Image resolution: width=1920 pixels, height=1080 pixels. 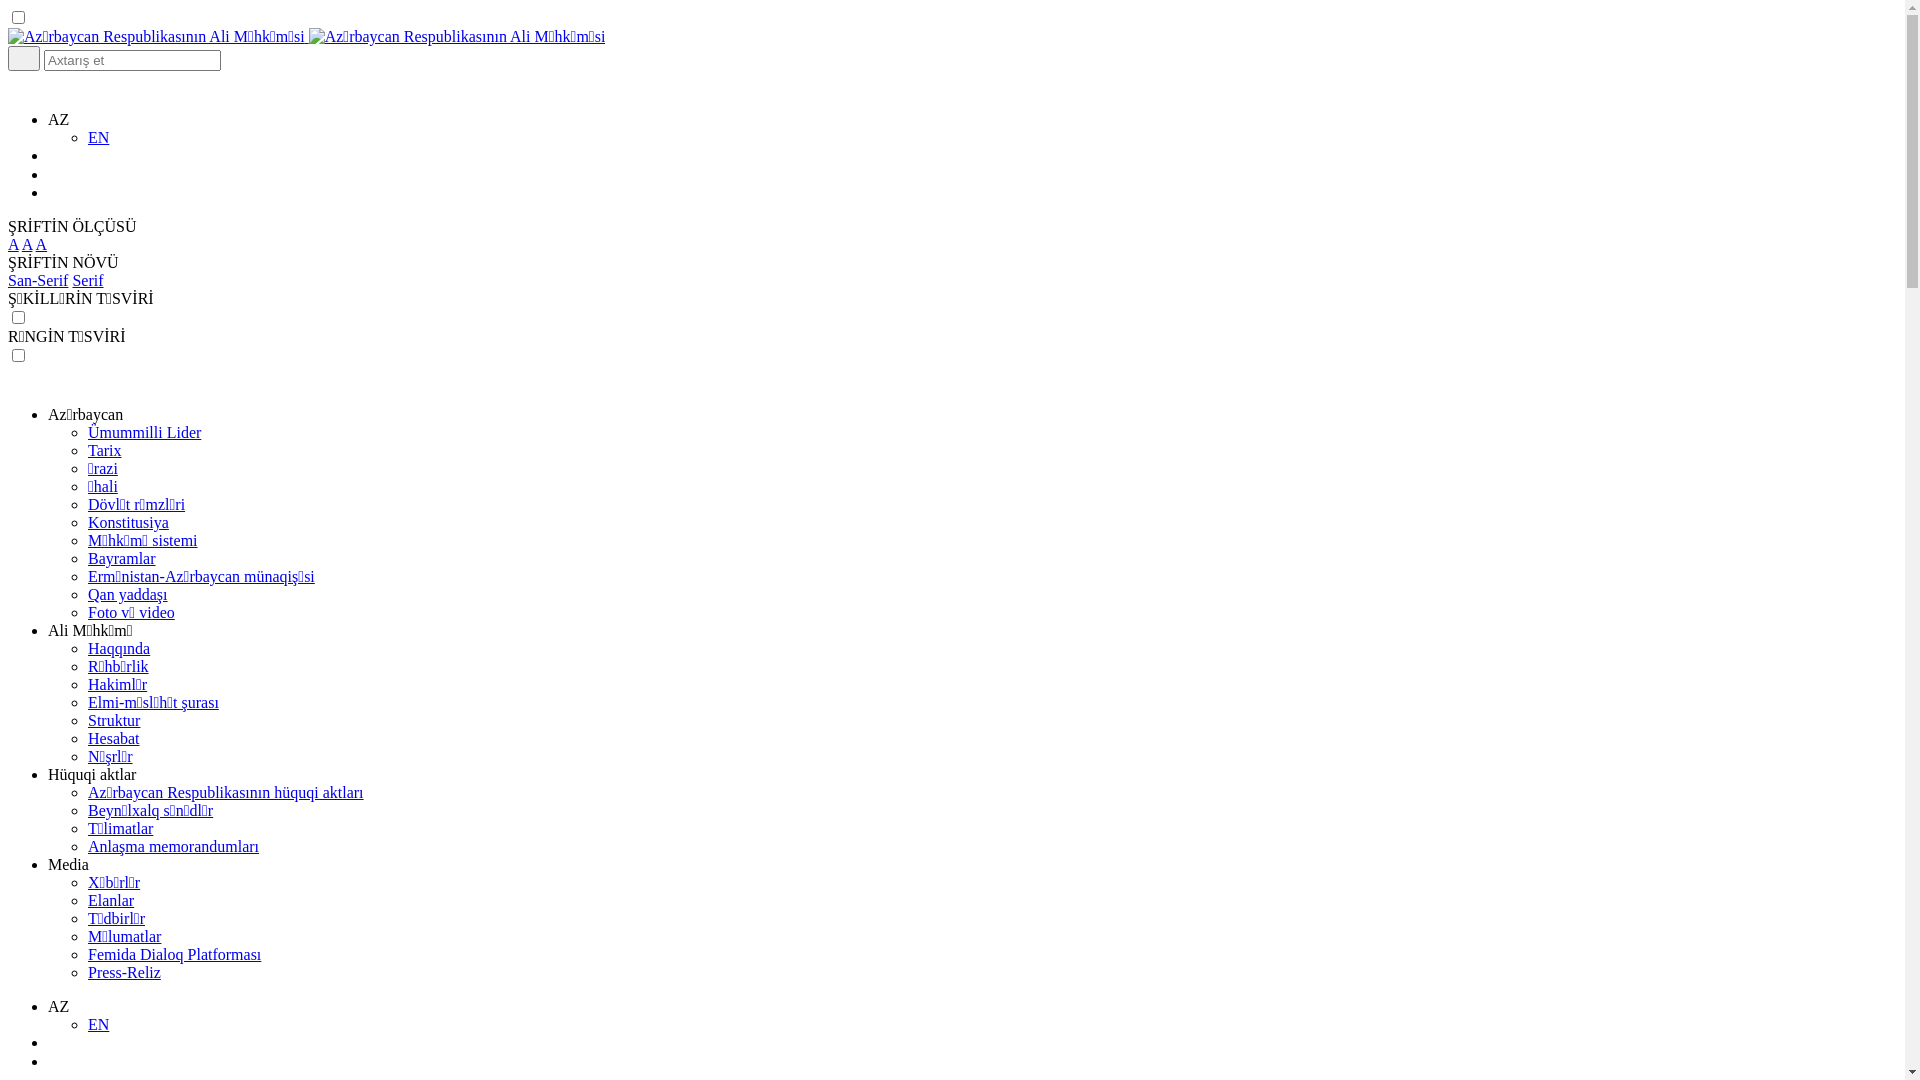 What do you see at coordinates (105, 450) in the screenshot?
I see `Tarix` at bounding box center [105, 450].